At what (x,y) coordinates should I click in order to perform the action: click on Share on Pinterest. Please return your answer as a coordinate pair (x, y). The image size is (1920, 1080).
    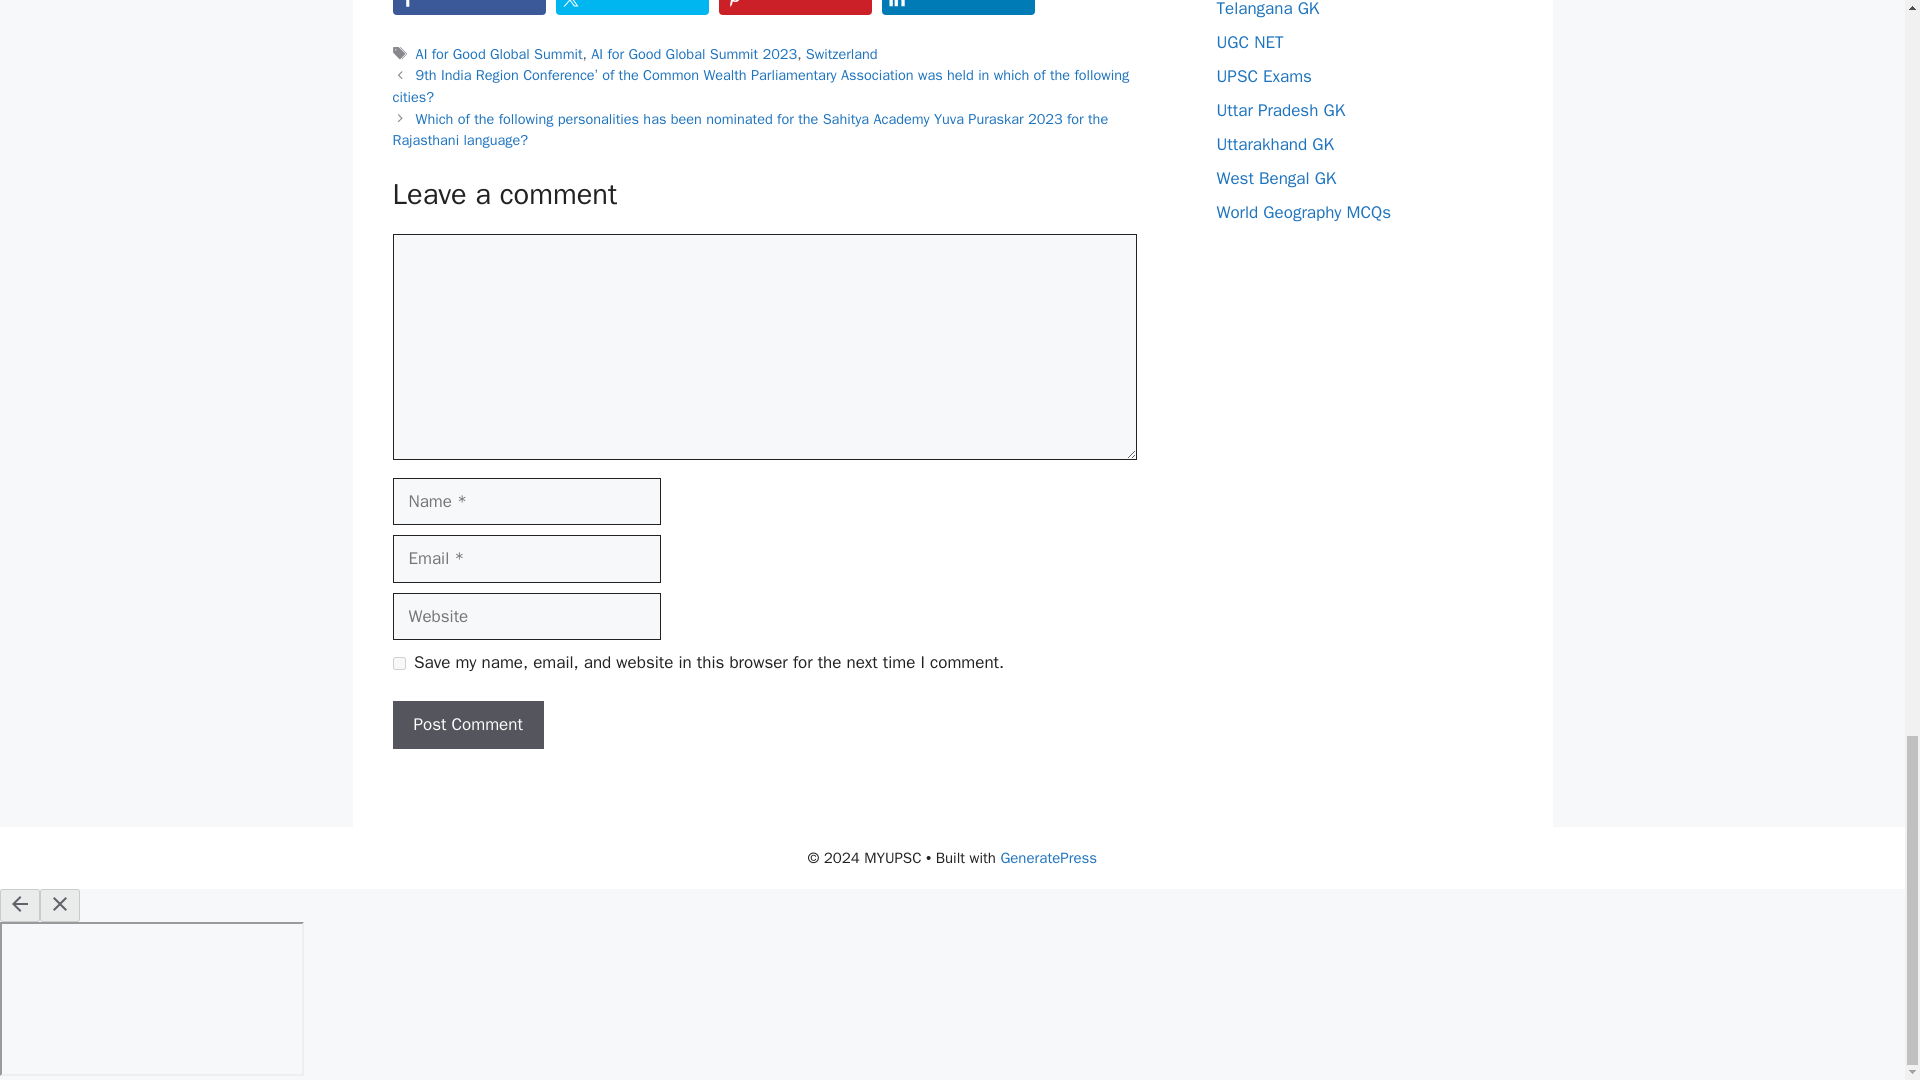
    Looking at the image, I should click on (794, 8).